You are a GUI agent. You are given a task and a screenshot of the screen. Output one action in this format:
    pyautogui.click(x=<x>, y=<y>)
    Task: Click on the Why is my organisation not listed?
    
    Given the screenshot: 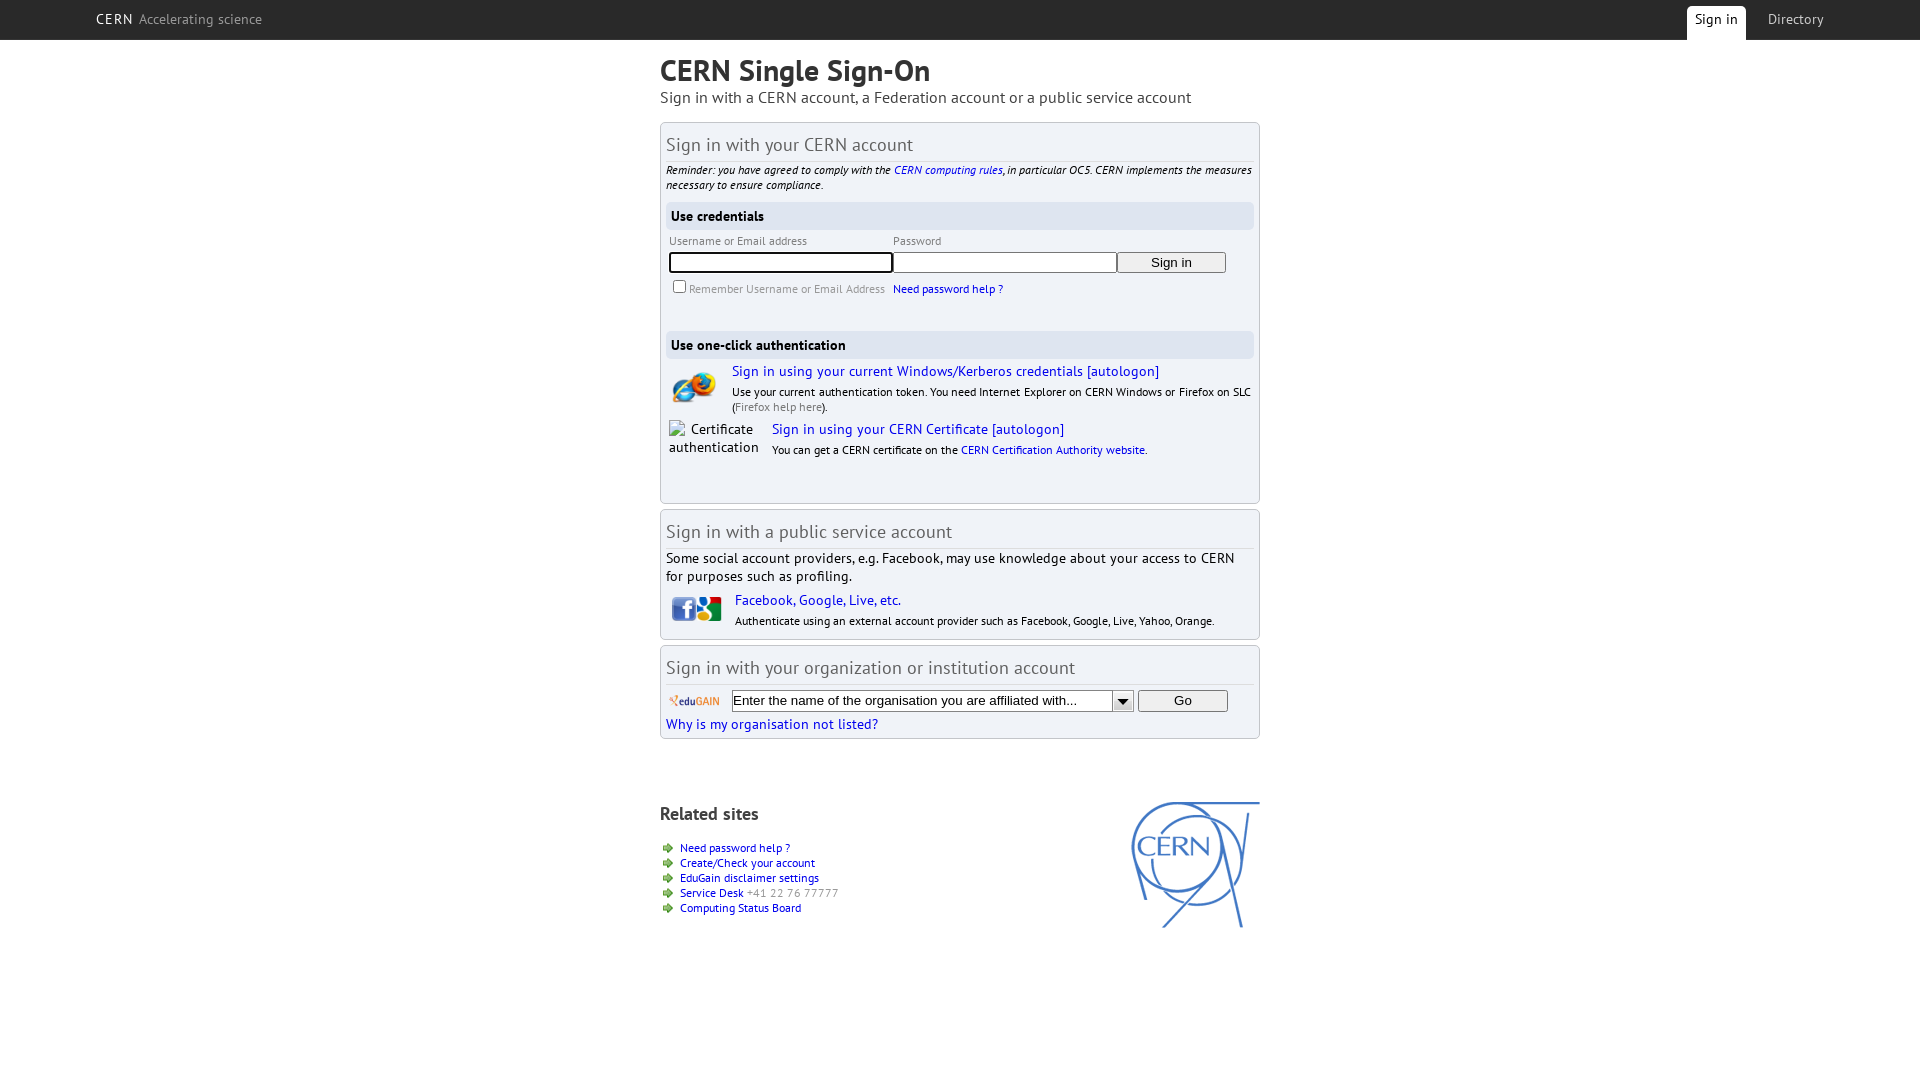 What is the action you would take?
    pyautogui.click(x=772, y=724)
    